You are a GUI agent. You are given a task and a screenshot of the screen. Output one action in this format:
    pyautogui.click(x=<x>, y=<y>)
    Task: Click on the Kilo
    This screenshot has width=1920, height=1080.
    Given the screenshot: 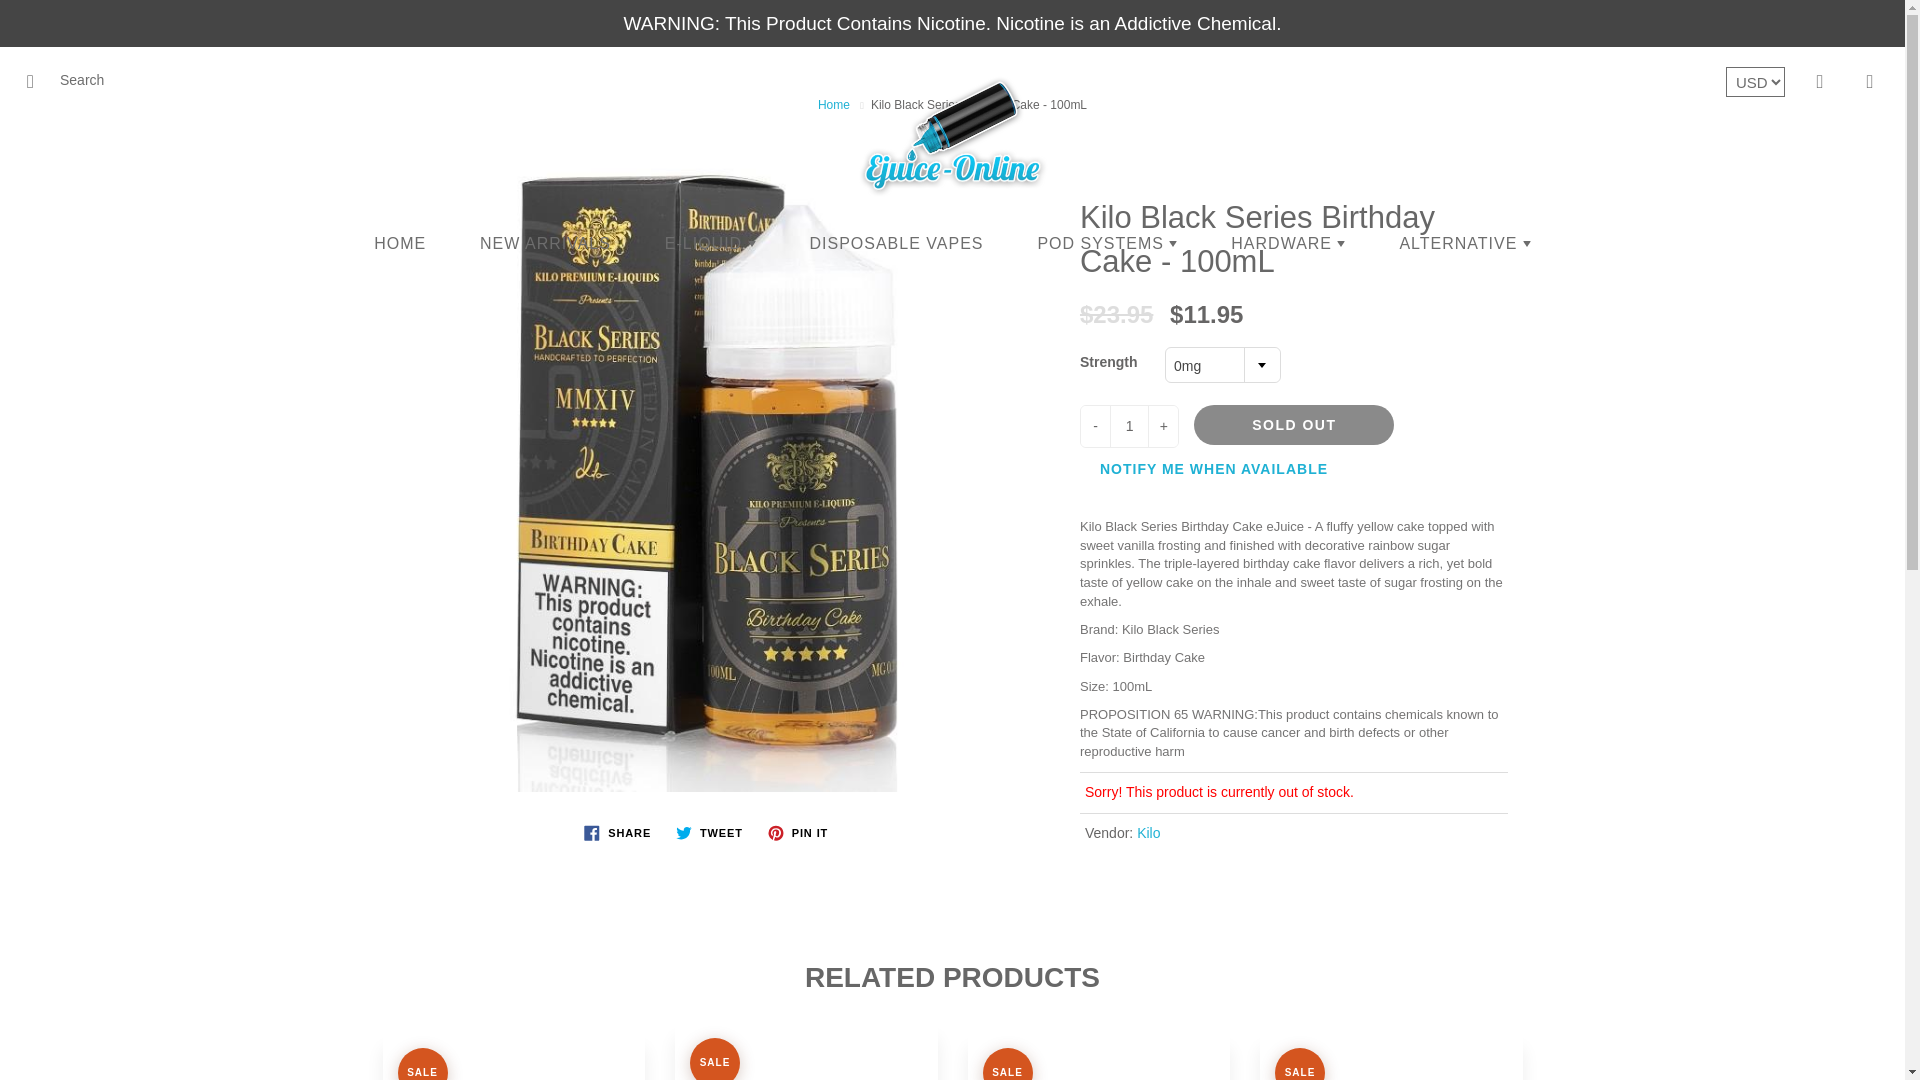 What is the action you would take?
    pyautogui.click(x=1148, y=833)
    